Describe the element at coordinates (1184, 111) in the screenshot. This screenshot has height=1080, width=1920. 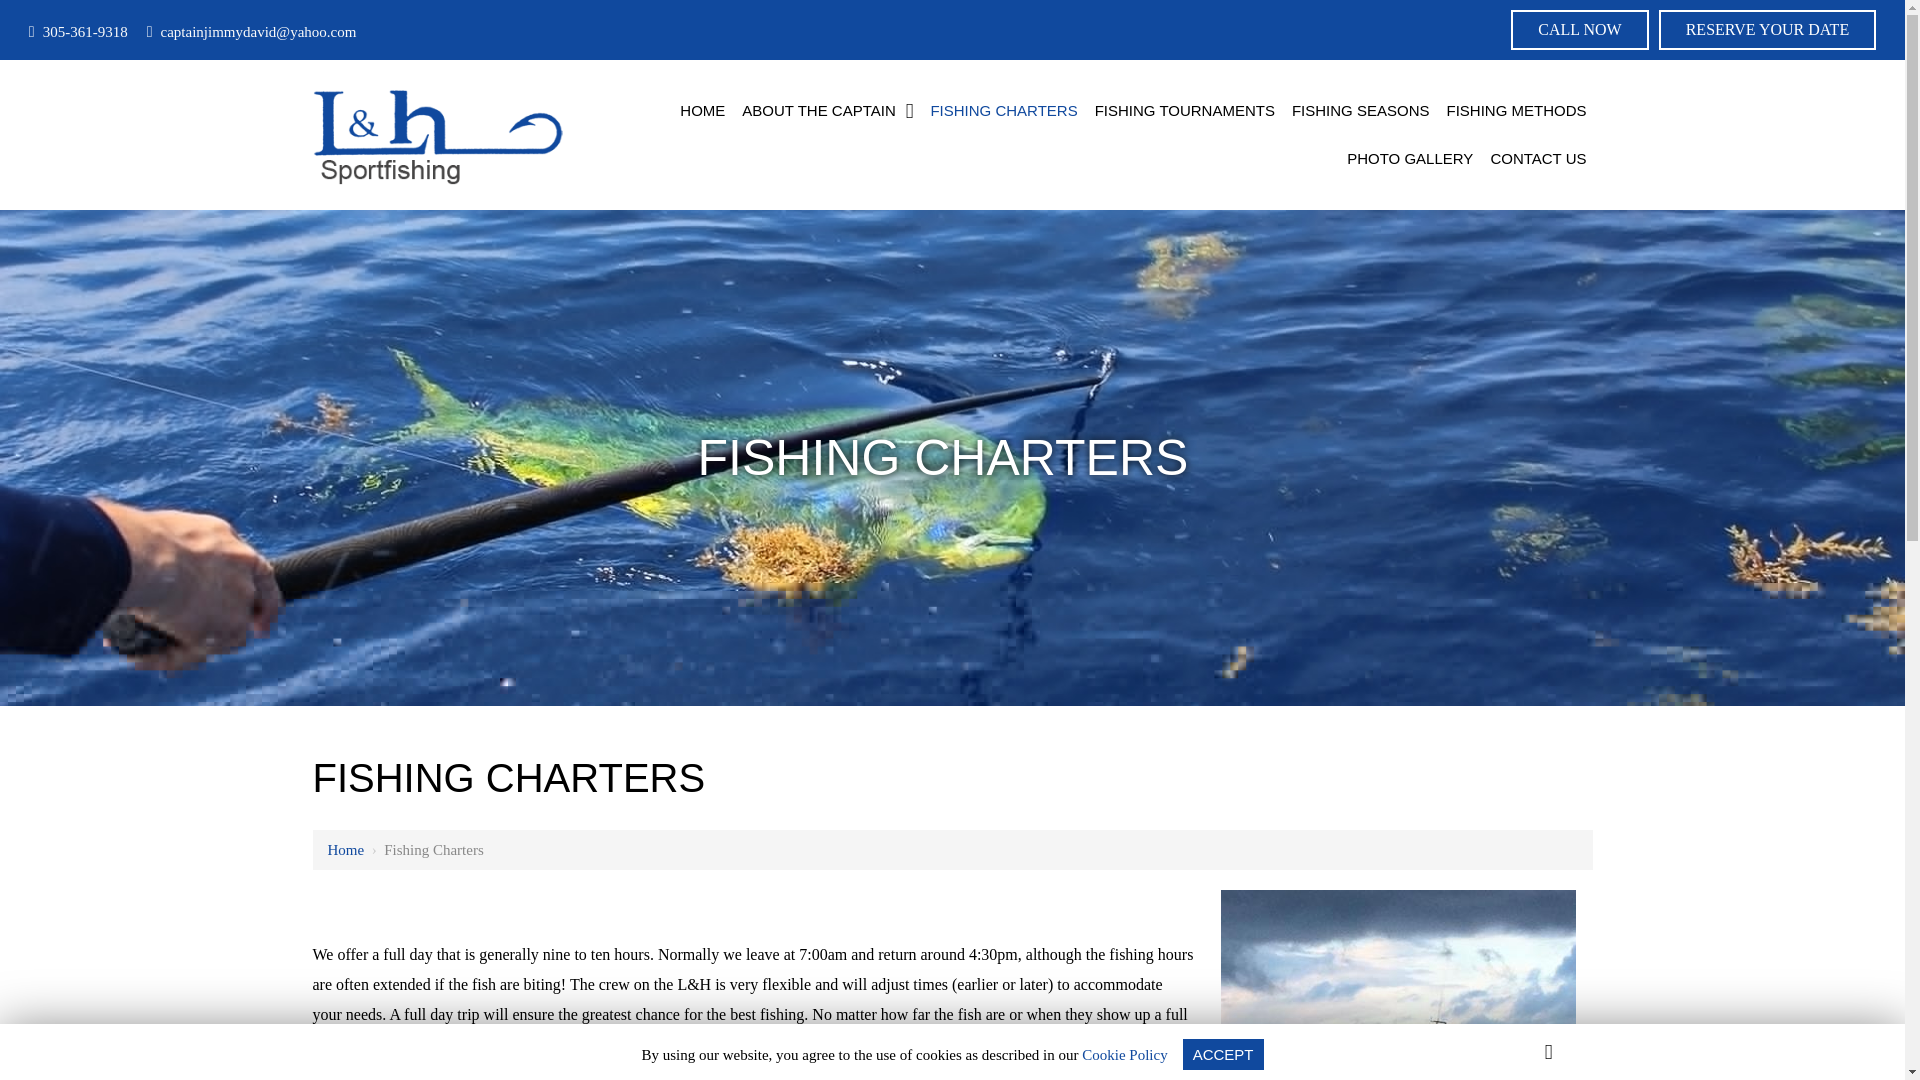
I see `FISHING TOURNAMENTS` at that location.